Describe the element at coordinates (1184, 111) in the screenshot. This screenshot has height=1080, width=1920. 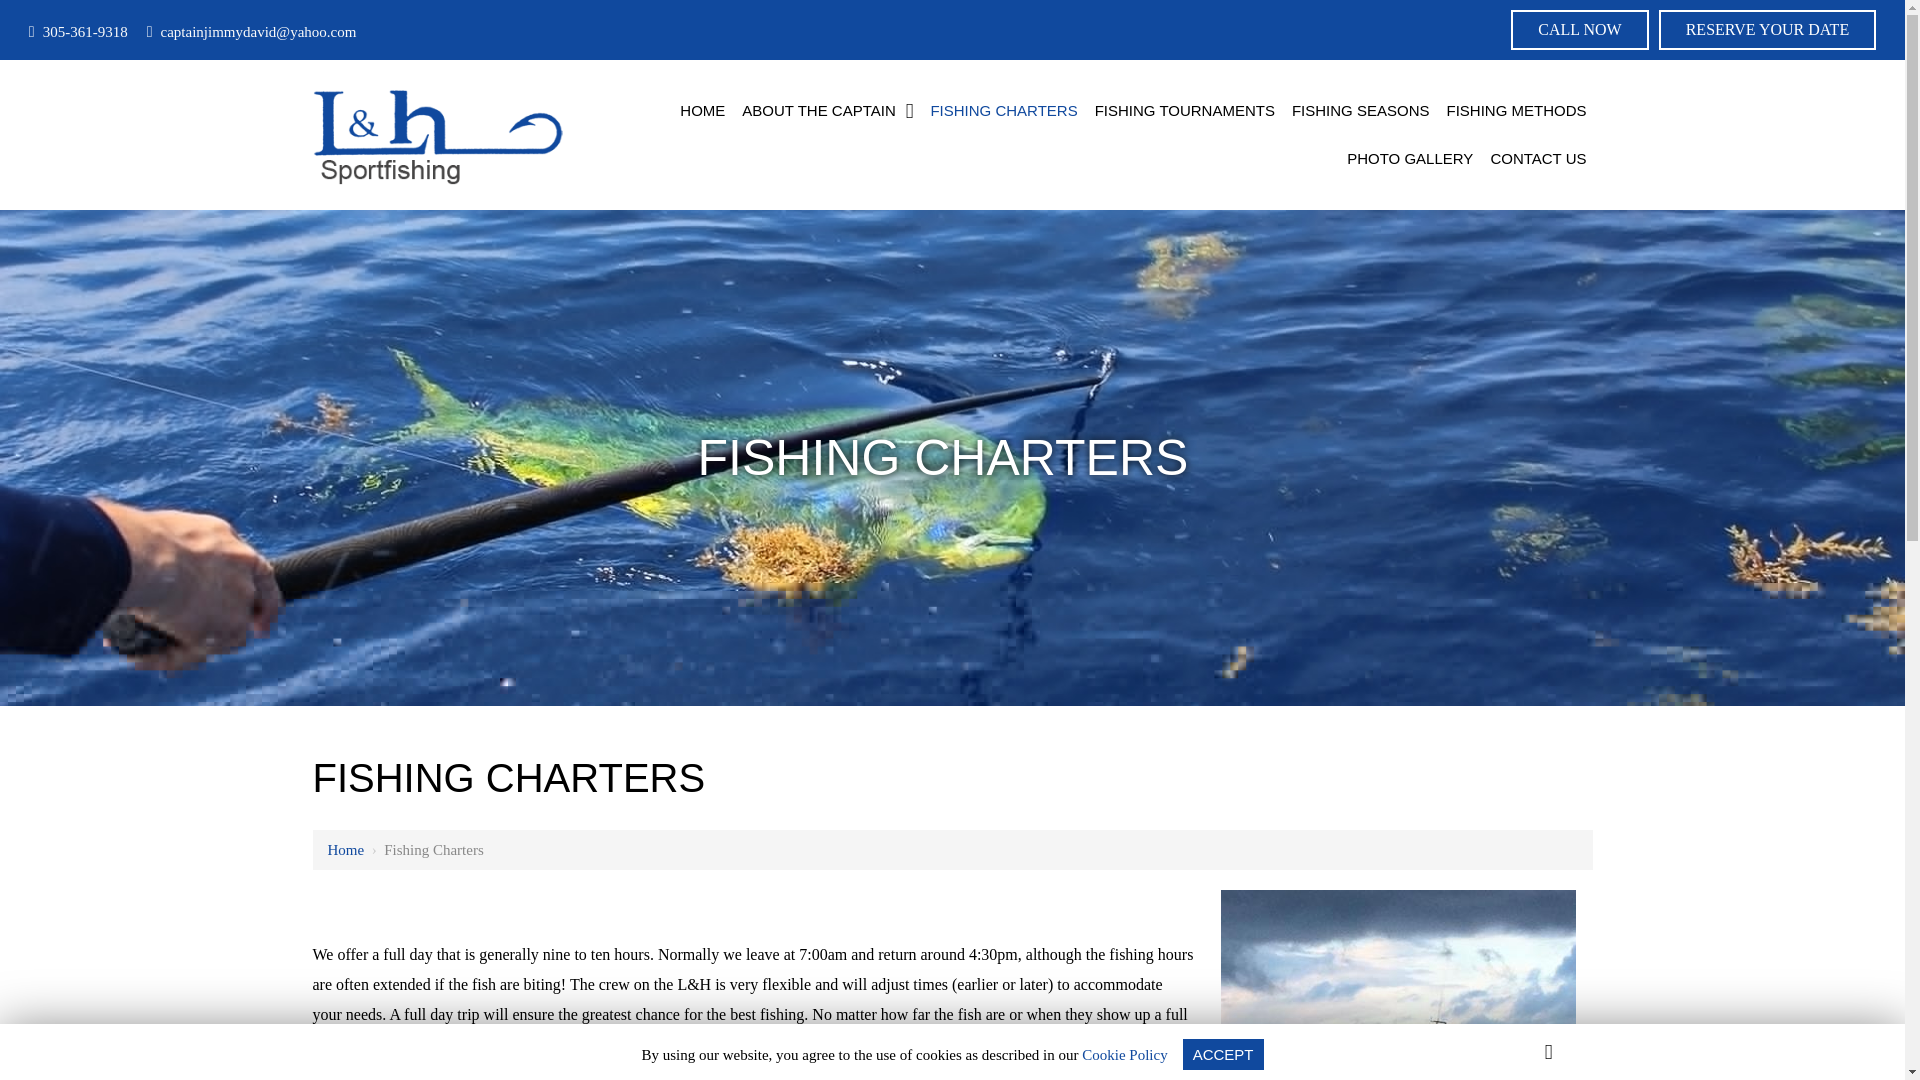
I see `FISHING TOURNAMENTS` at that location.